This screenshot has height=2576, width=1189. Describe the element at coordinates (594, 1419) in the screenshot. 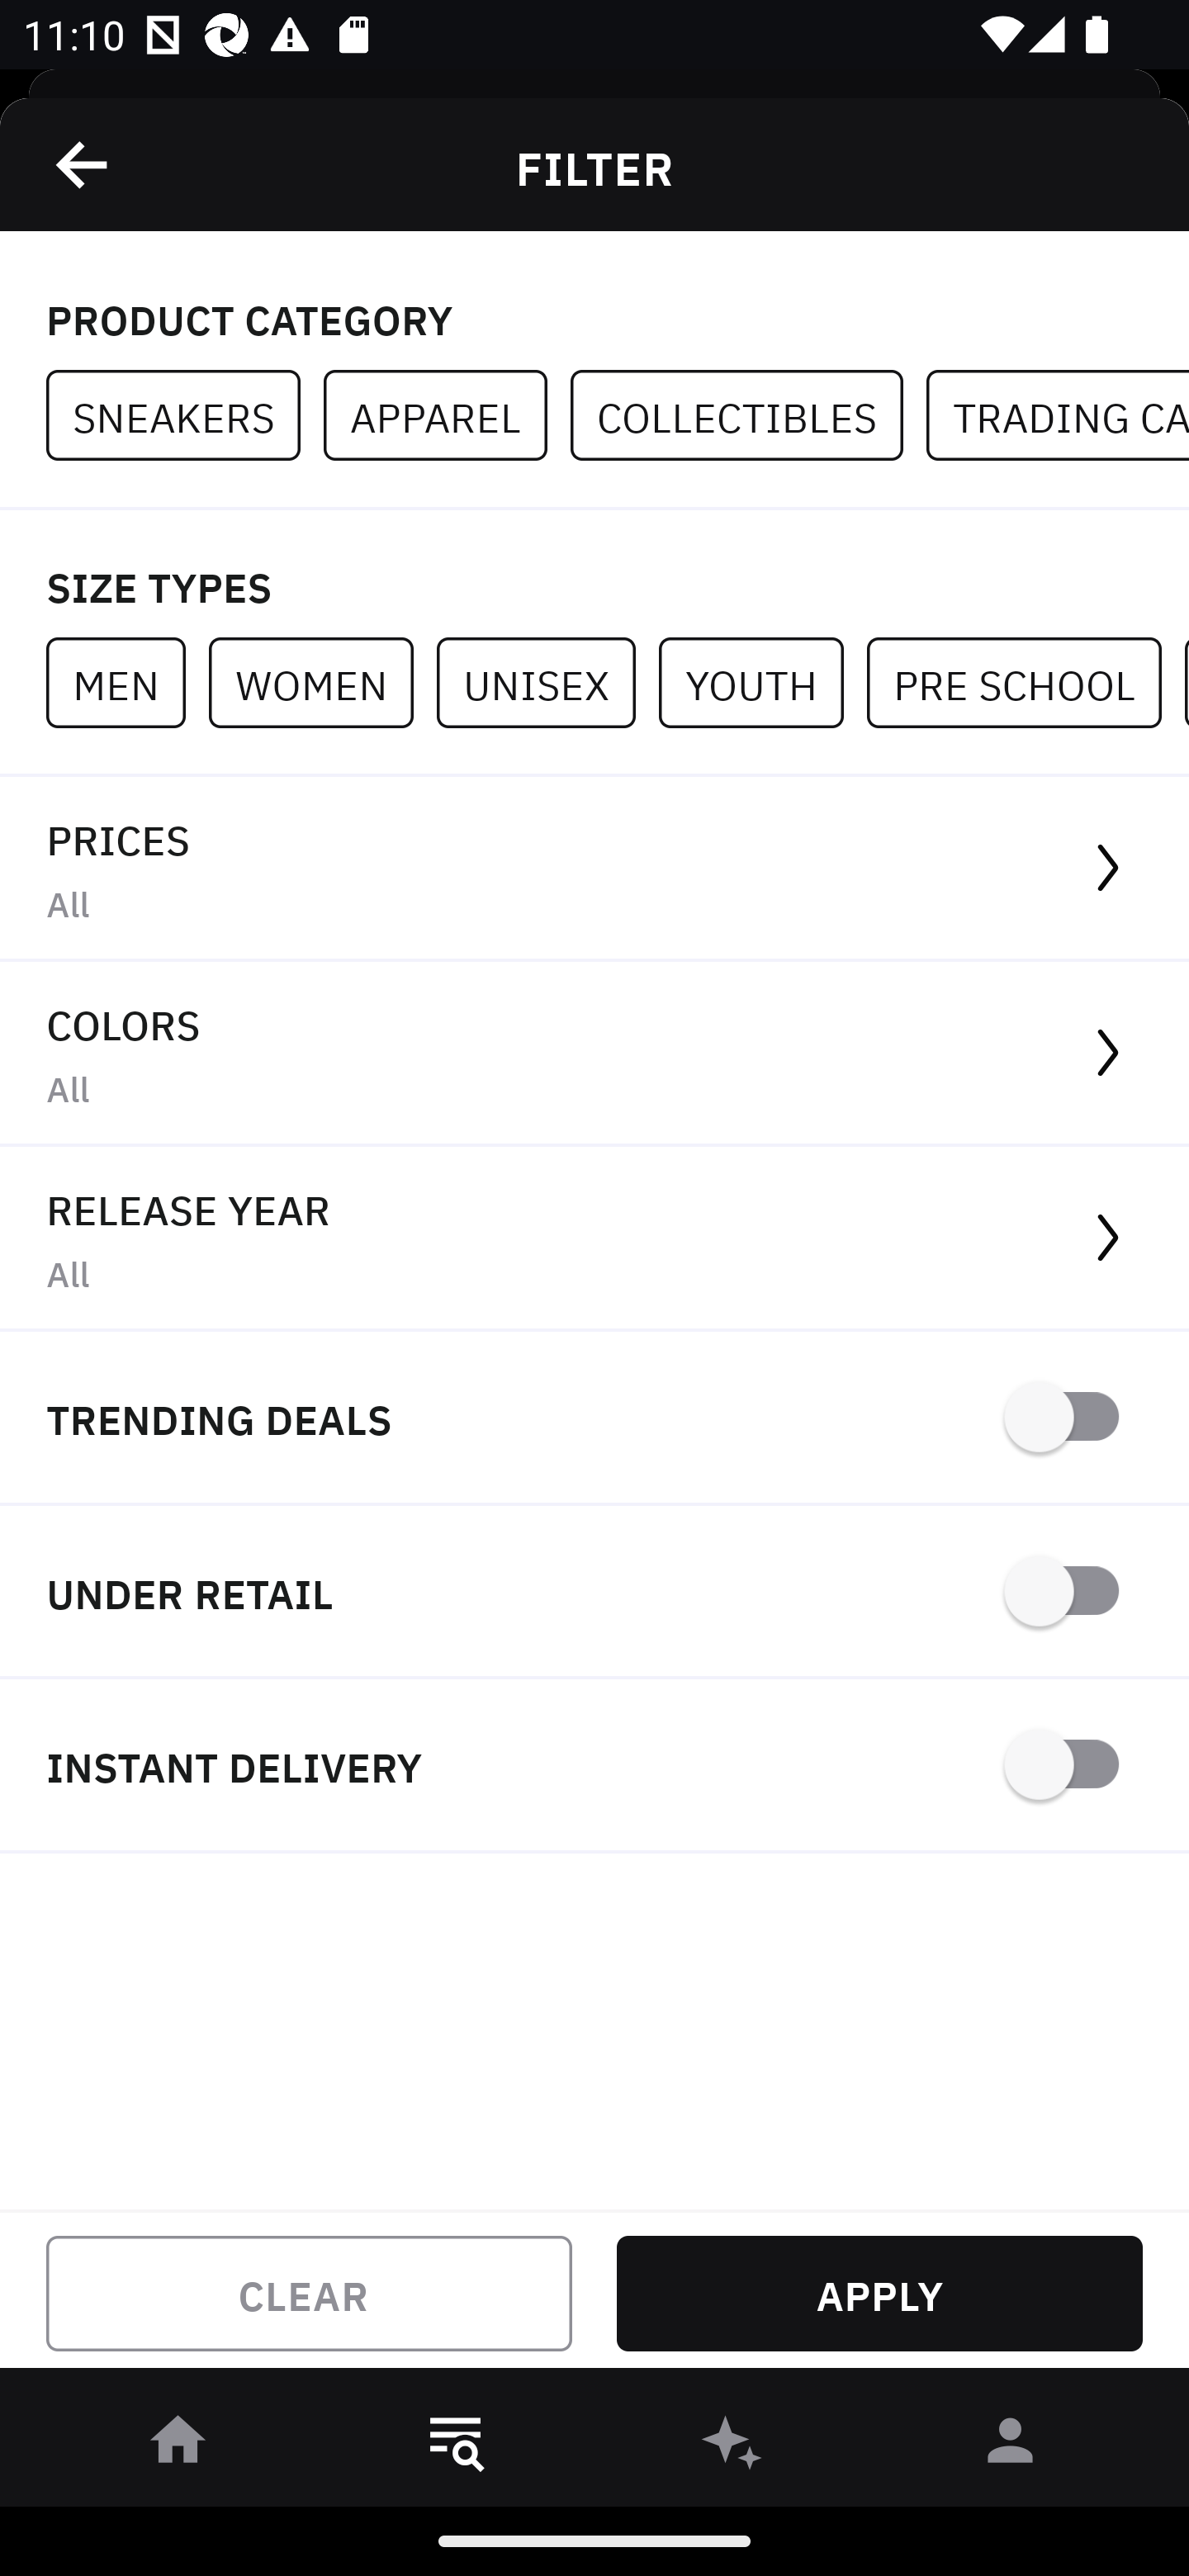

I see `TRENDING DEALS` at that location.